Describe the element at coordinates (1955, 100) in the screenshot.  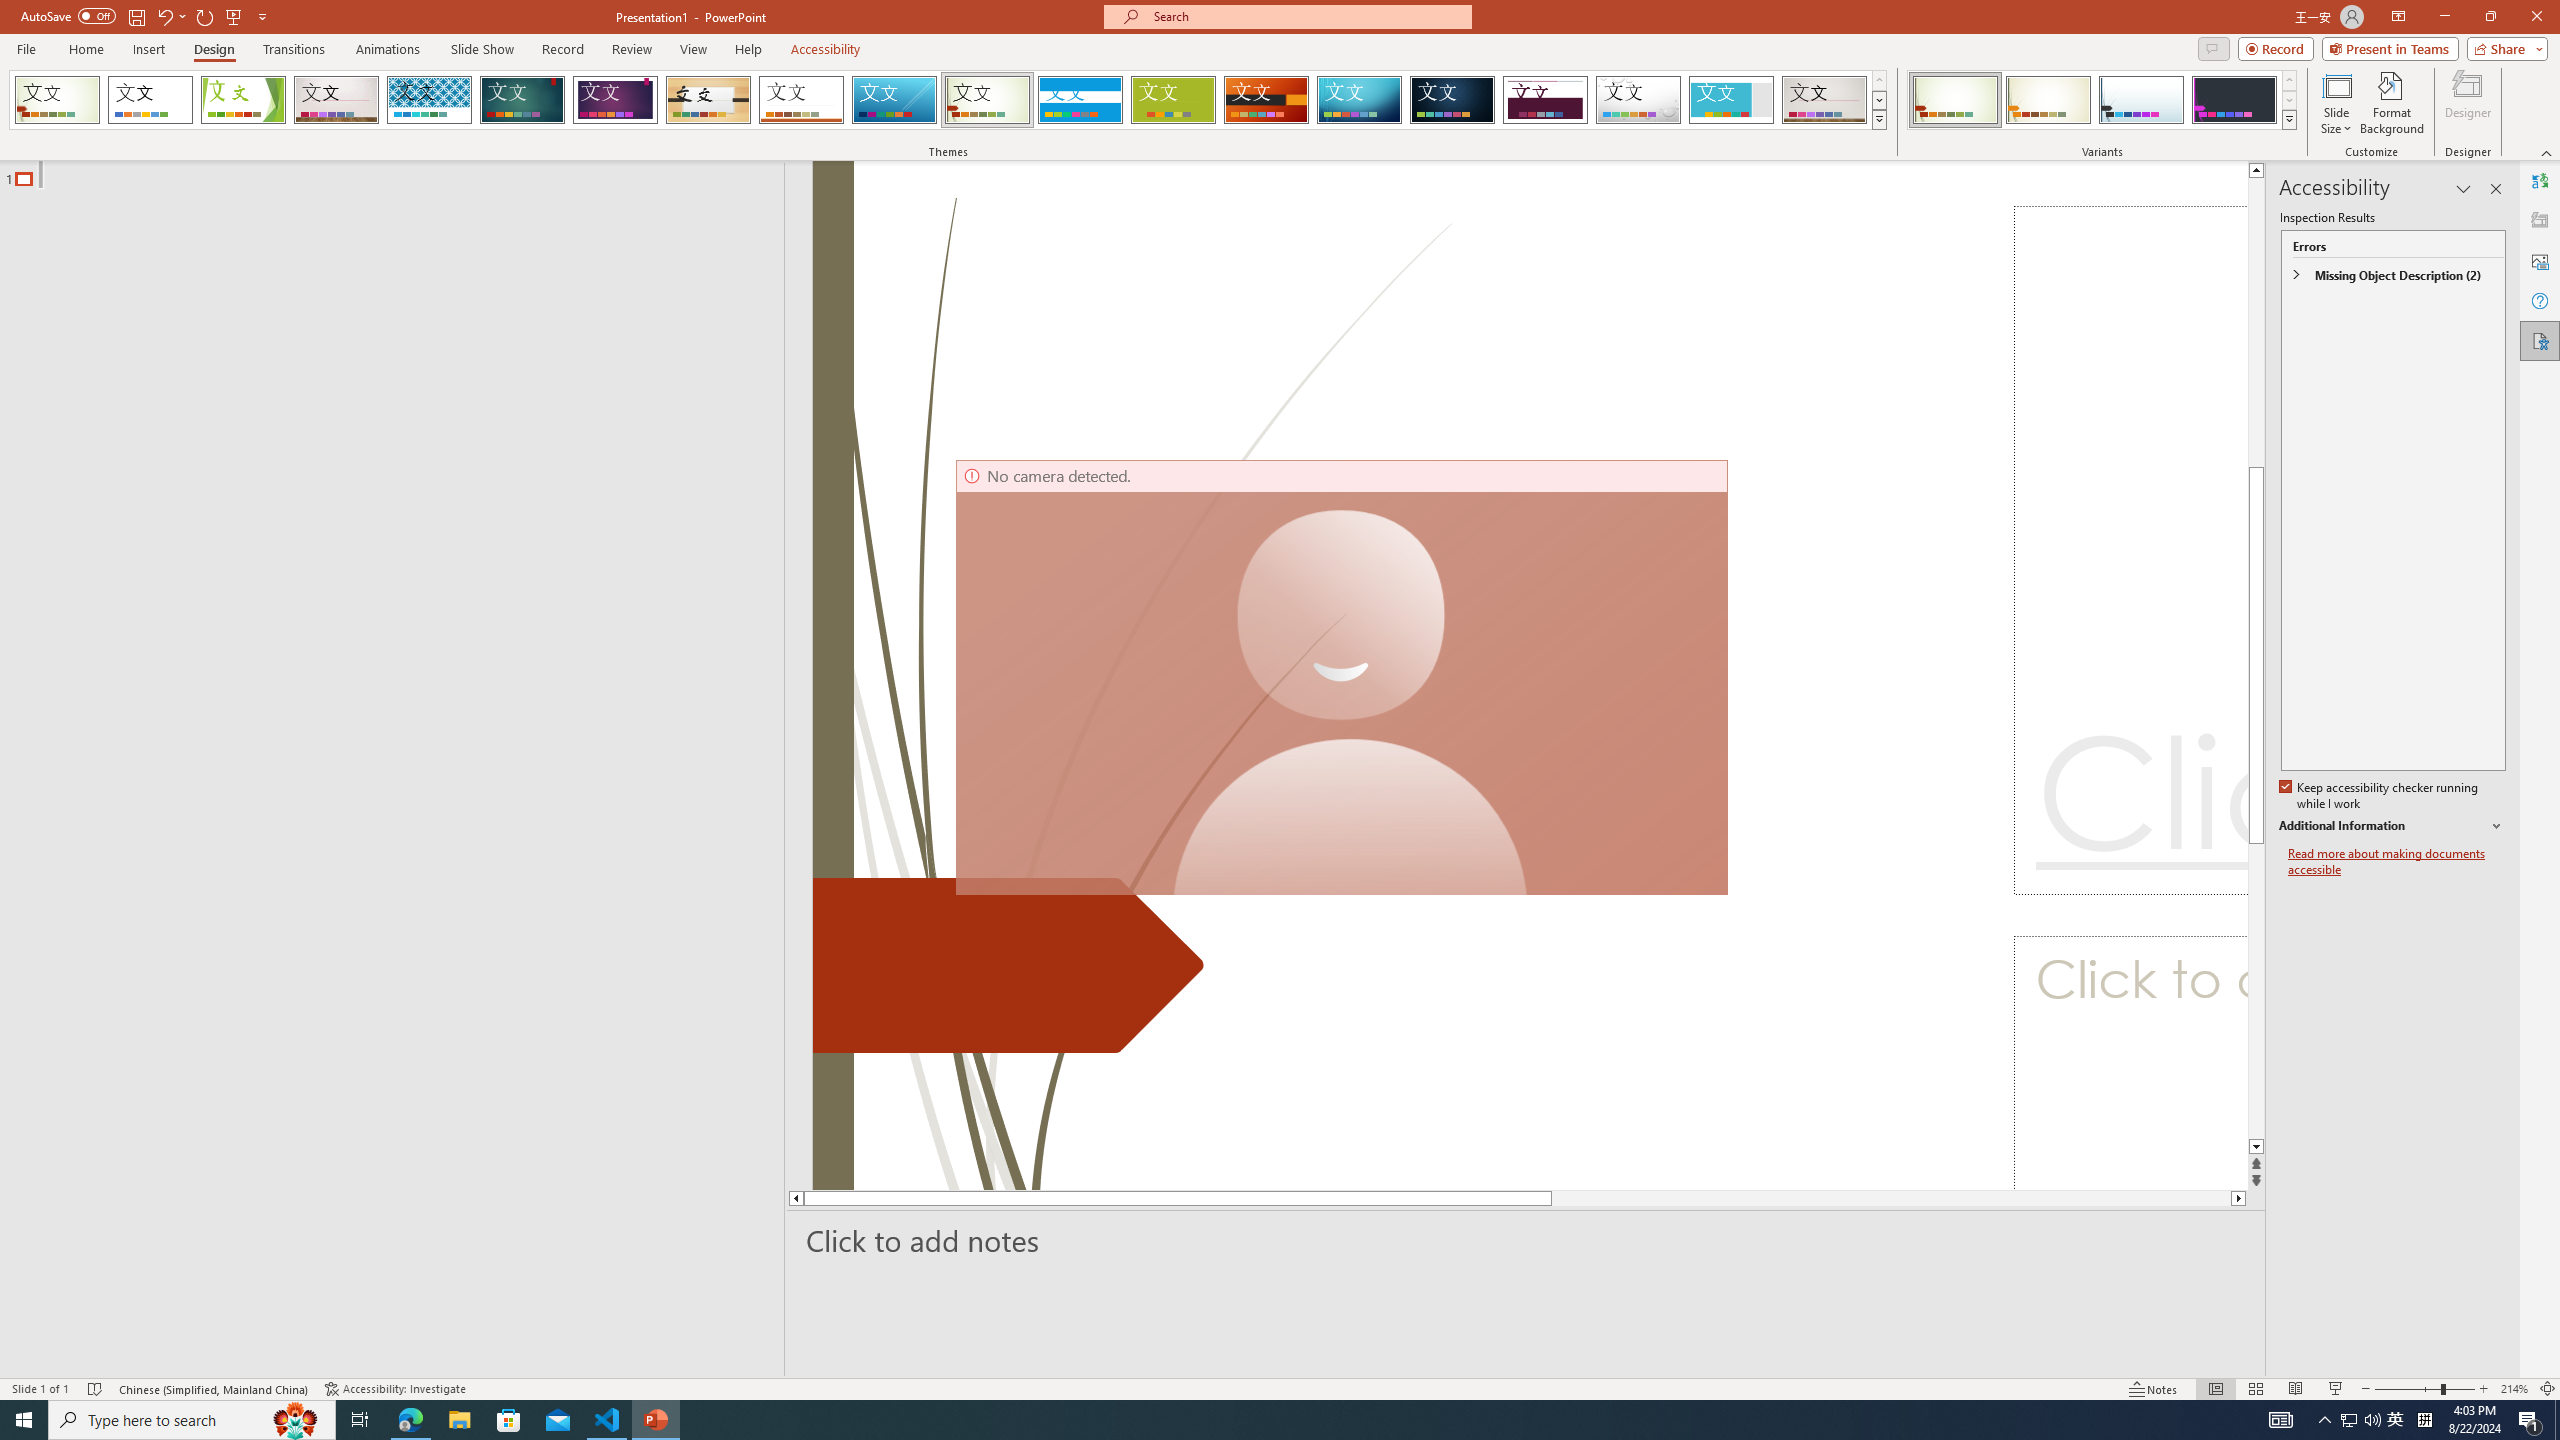
I see `Wisp Variant 1` at that location.